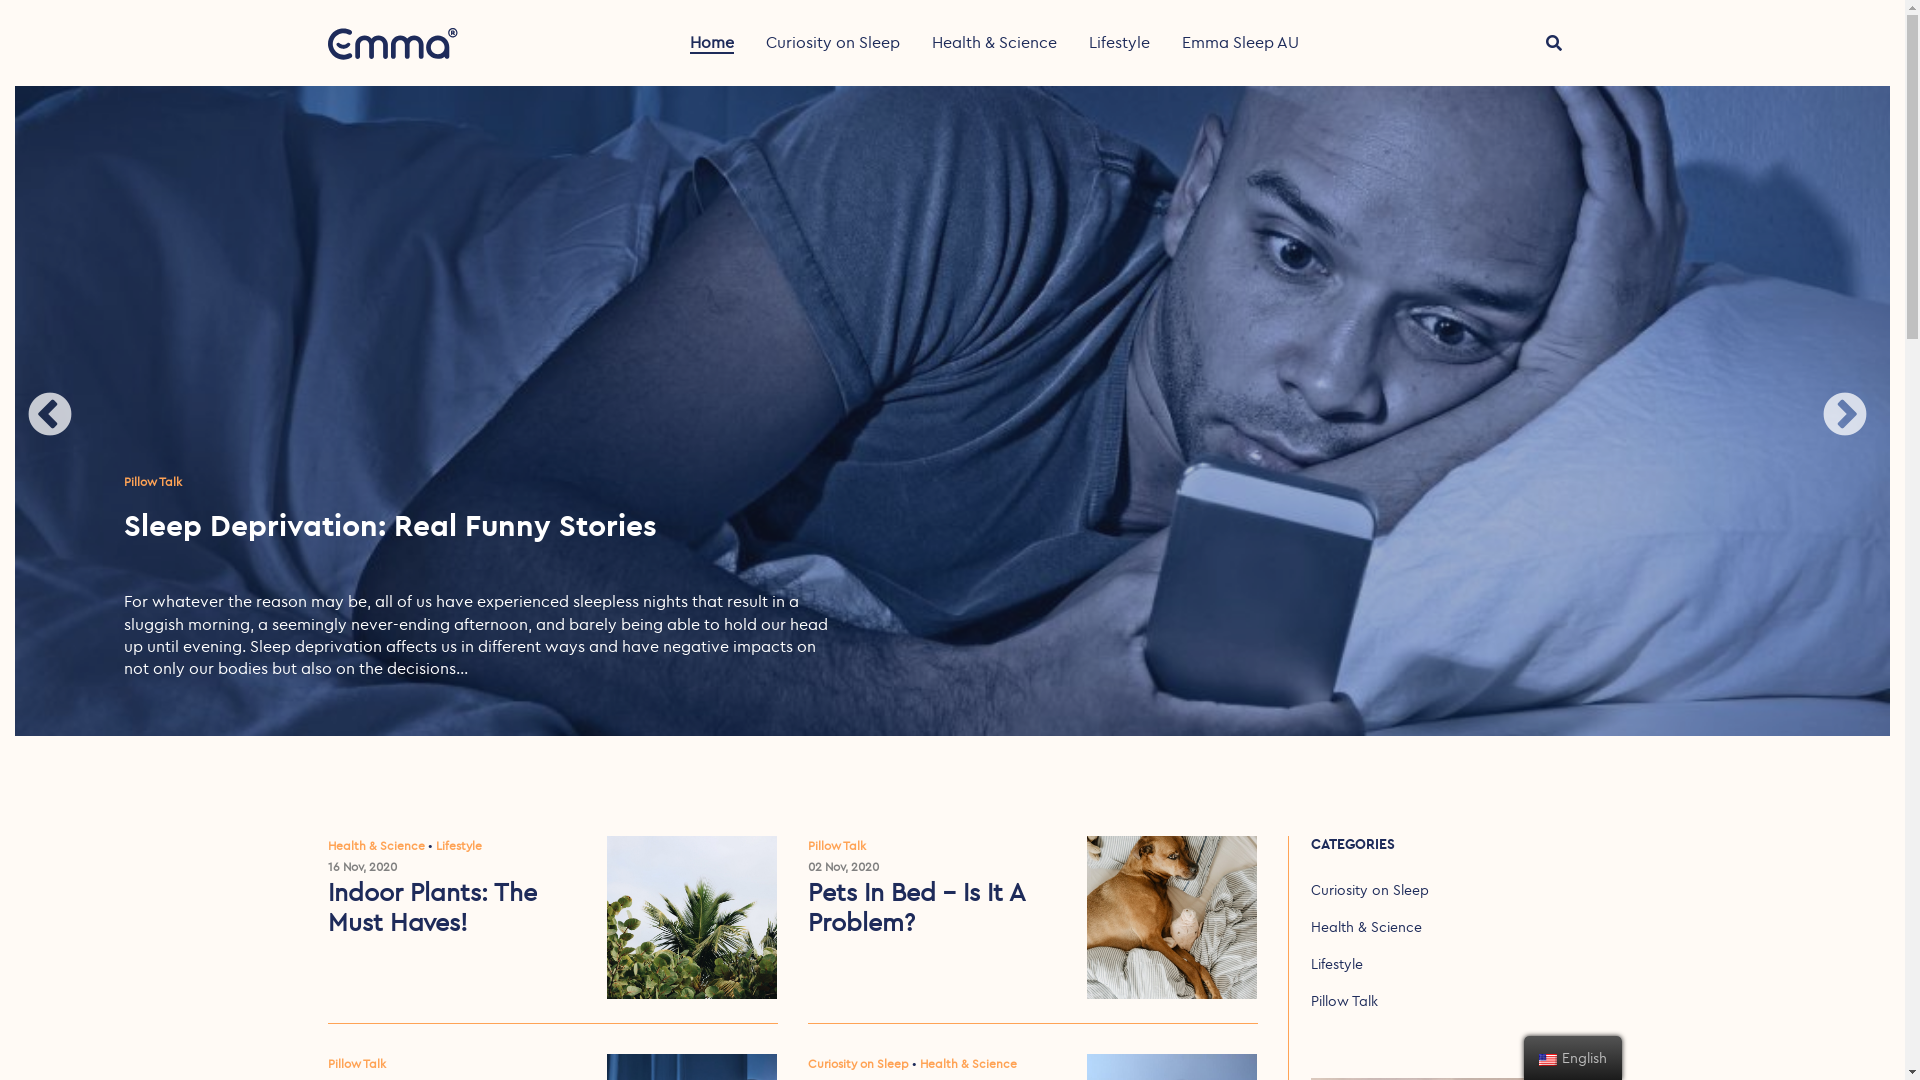 The width and height of the screenshot is (1920, 1080). I want to click on Lifestyle, so click(459, 846).